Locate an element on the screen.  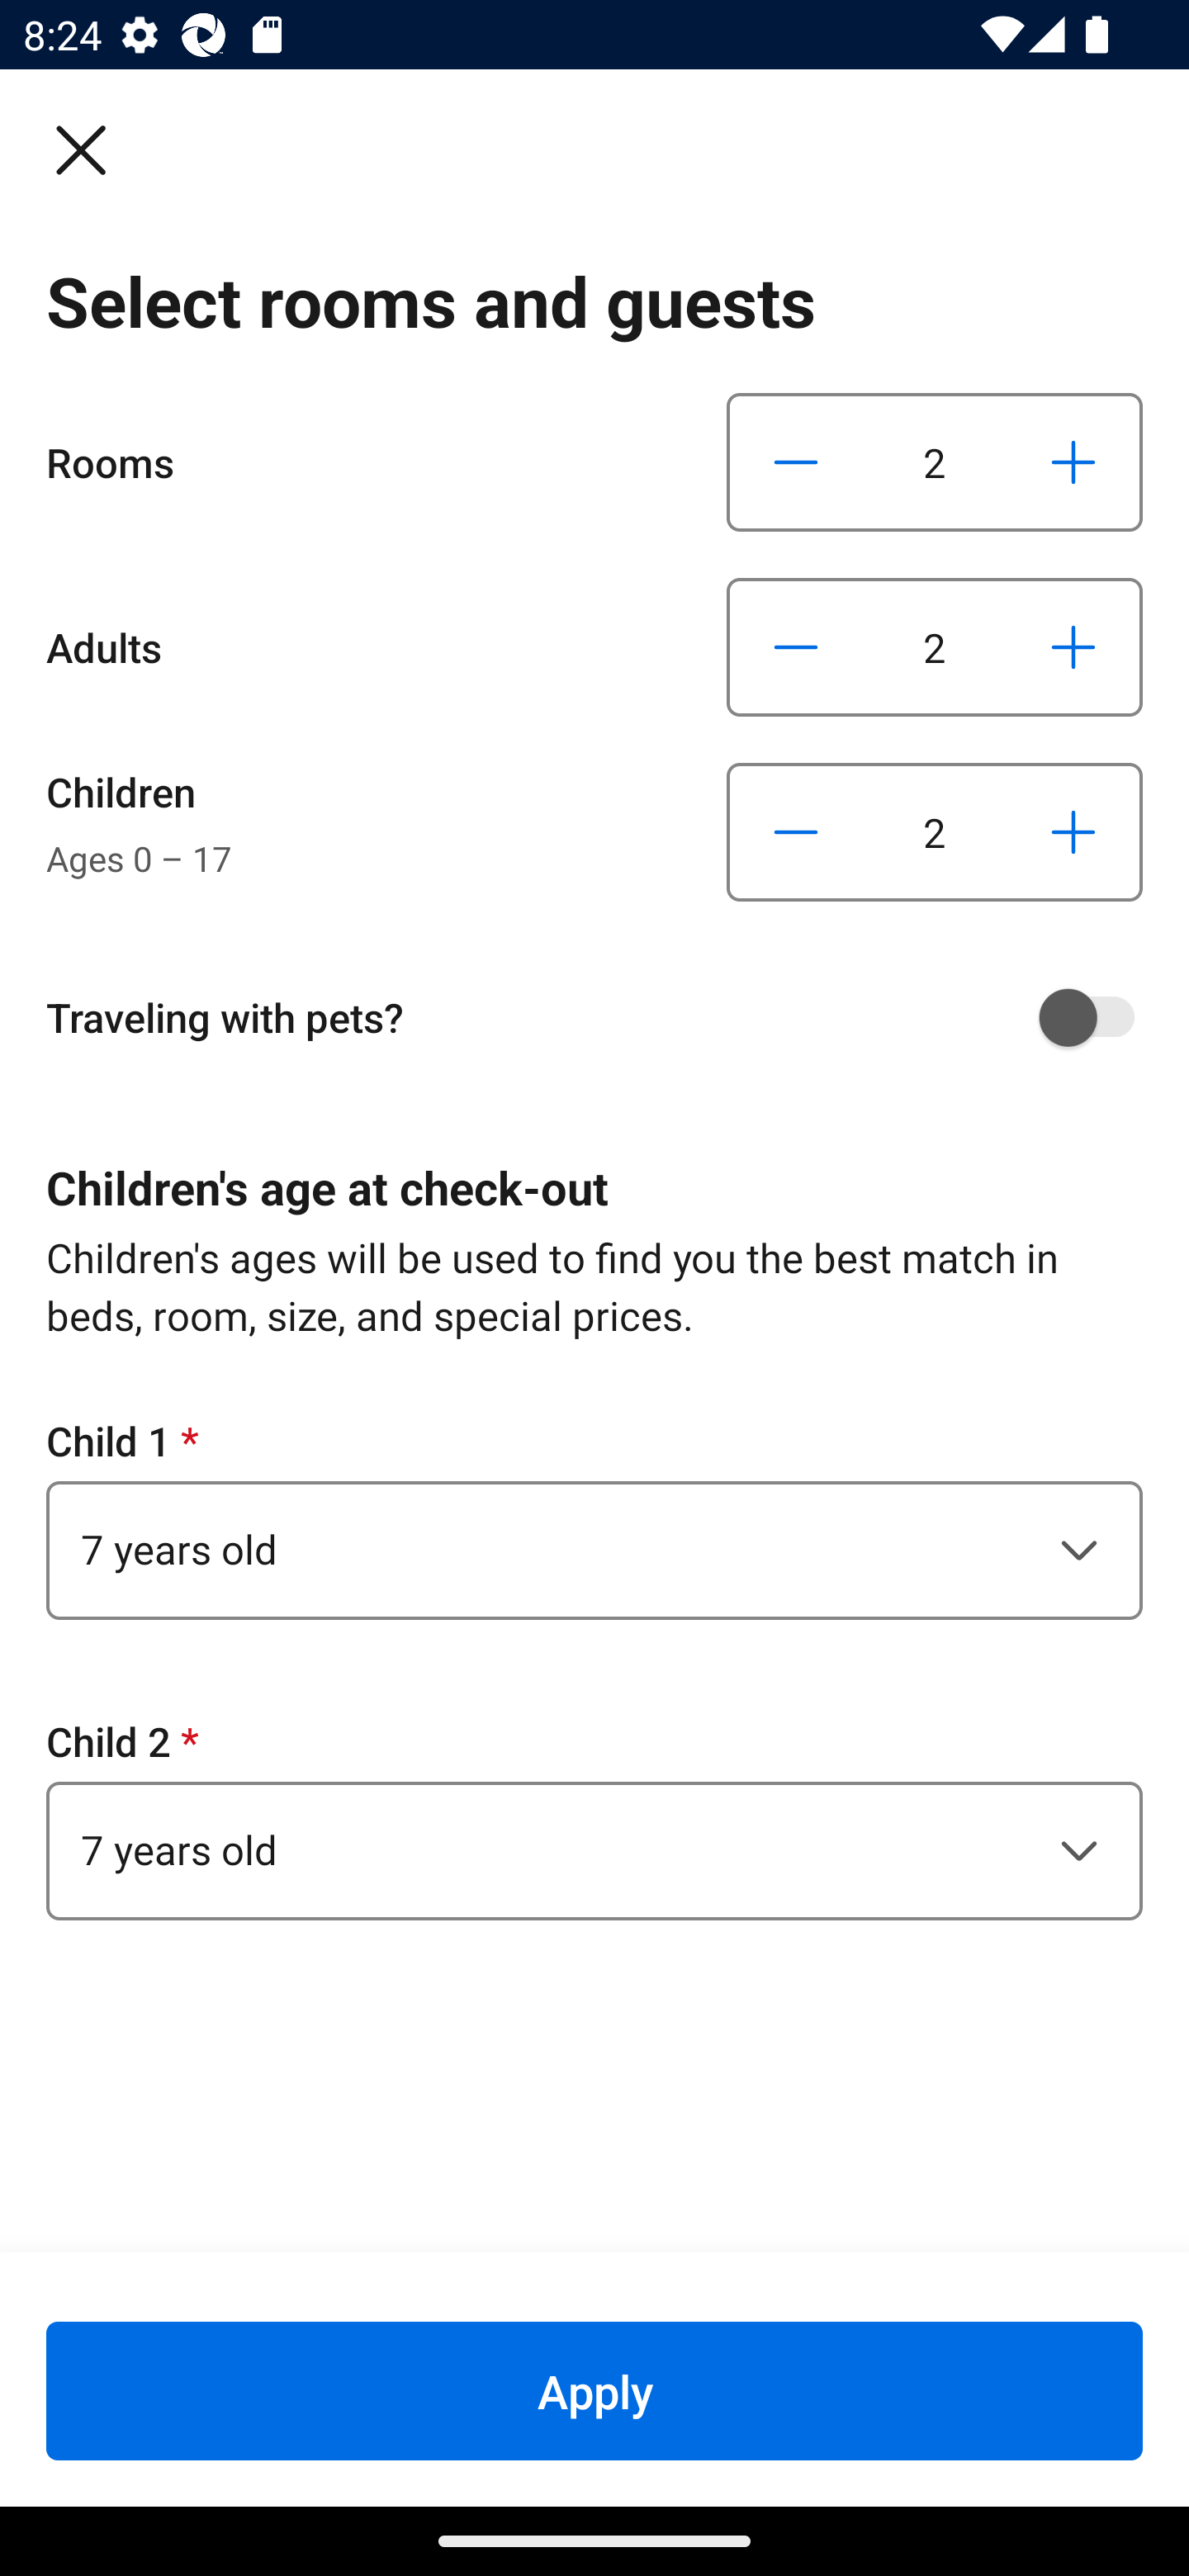
Decrease is located at coordinates (796, 462).